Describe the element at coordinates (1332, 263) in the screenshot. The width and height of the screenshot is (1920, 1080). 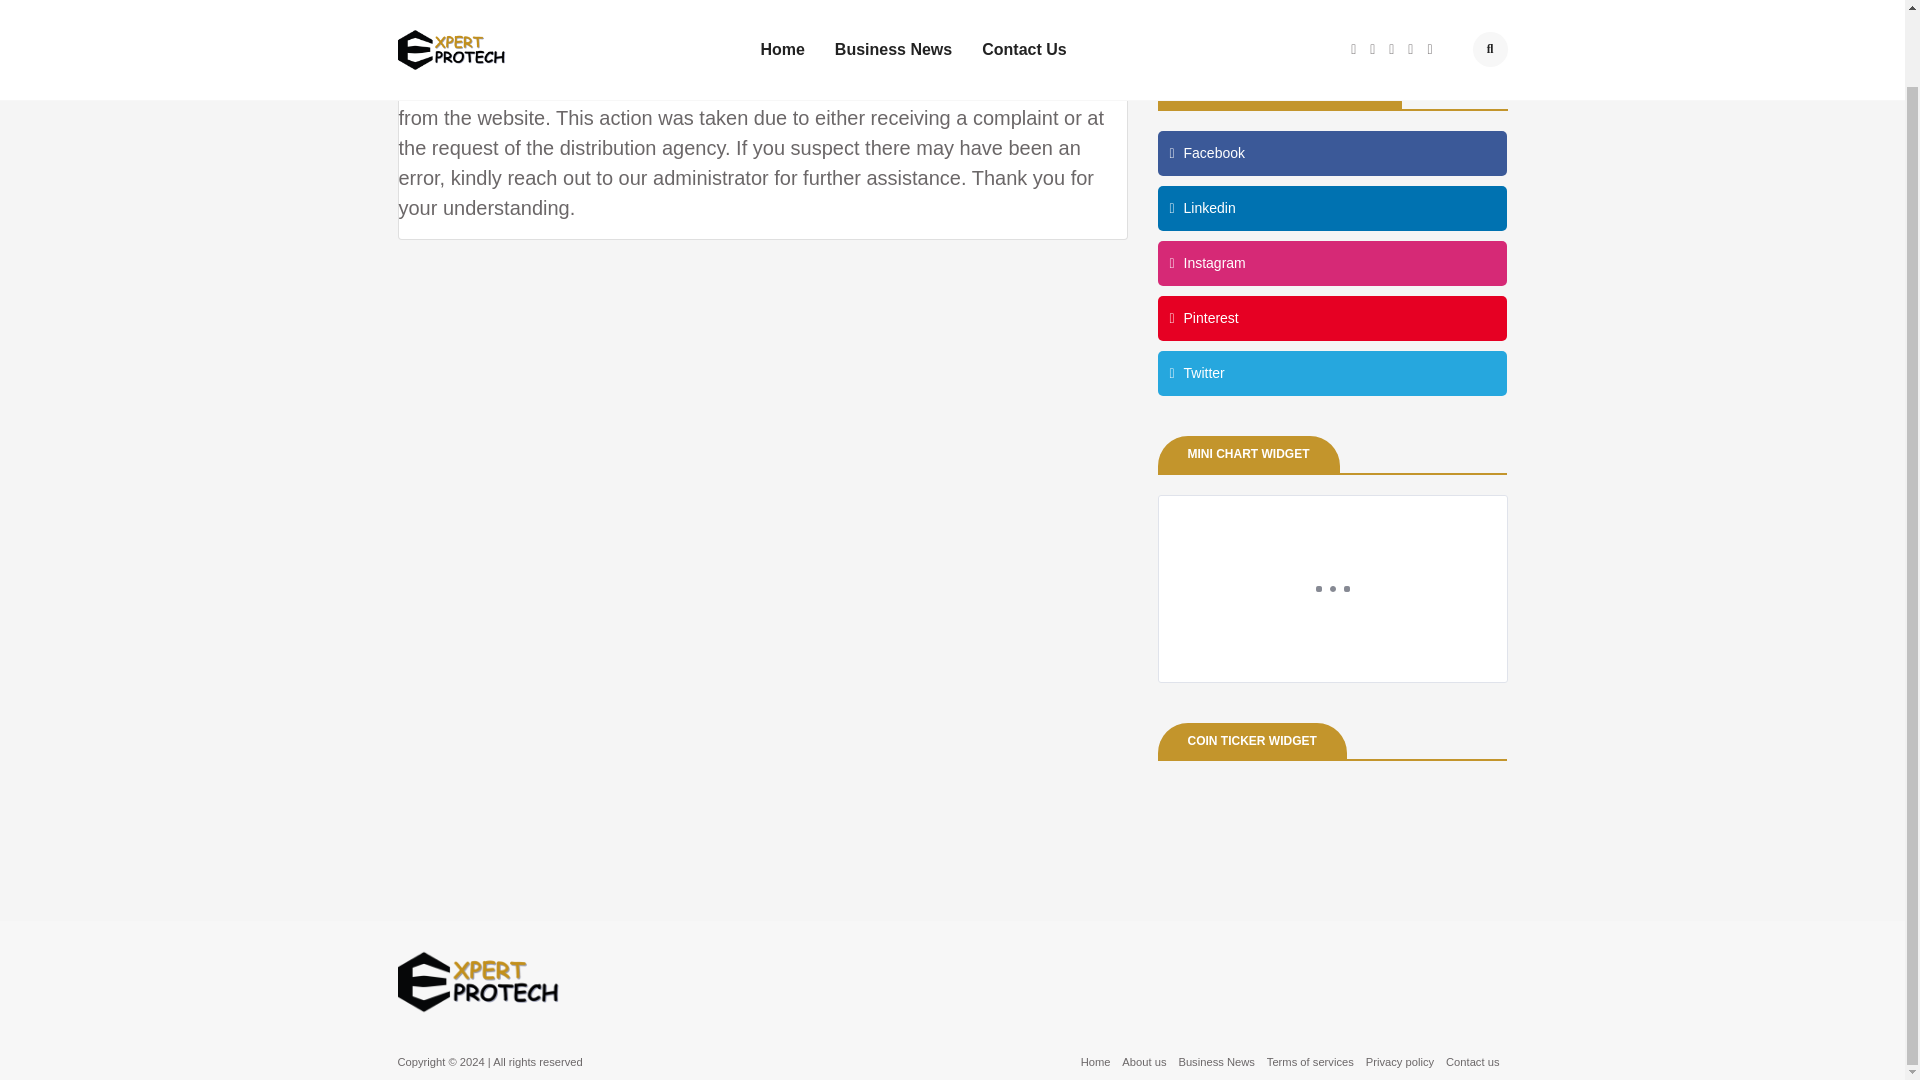
I see `Instagram` at that location.